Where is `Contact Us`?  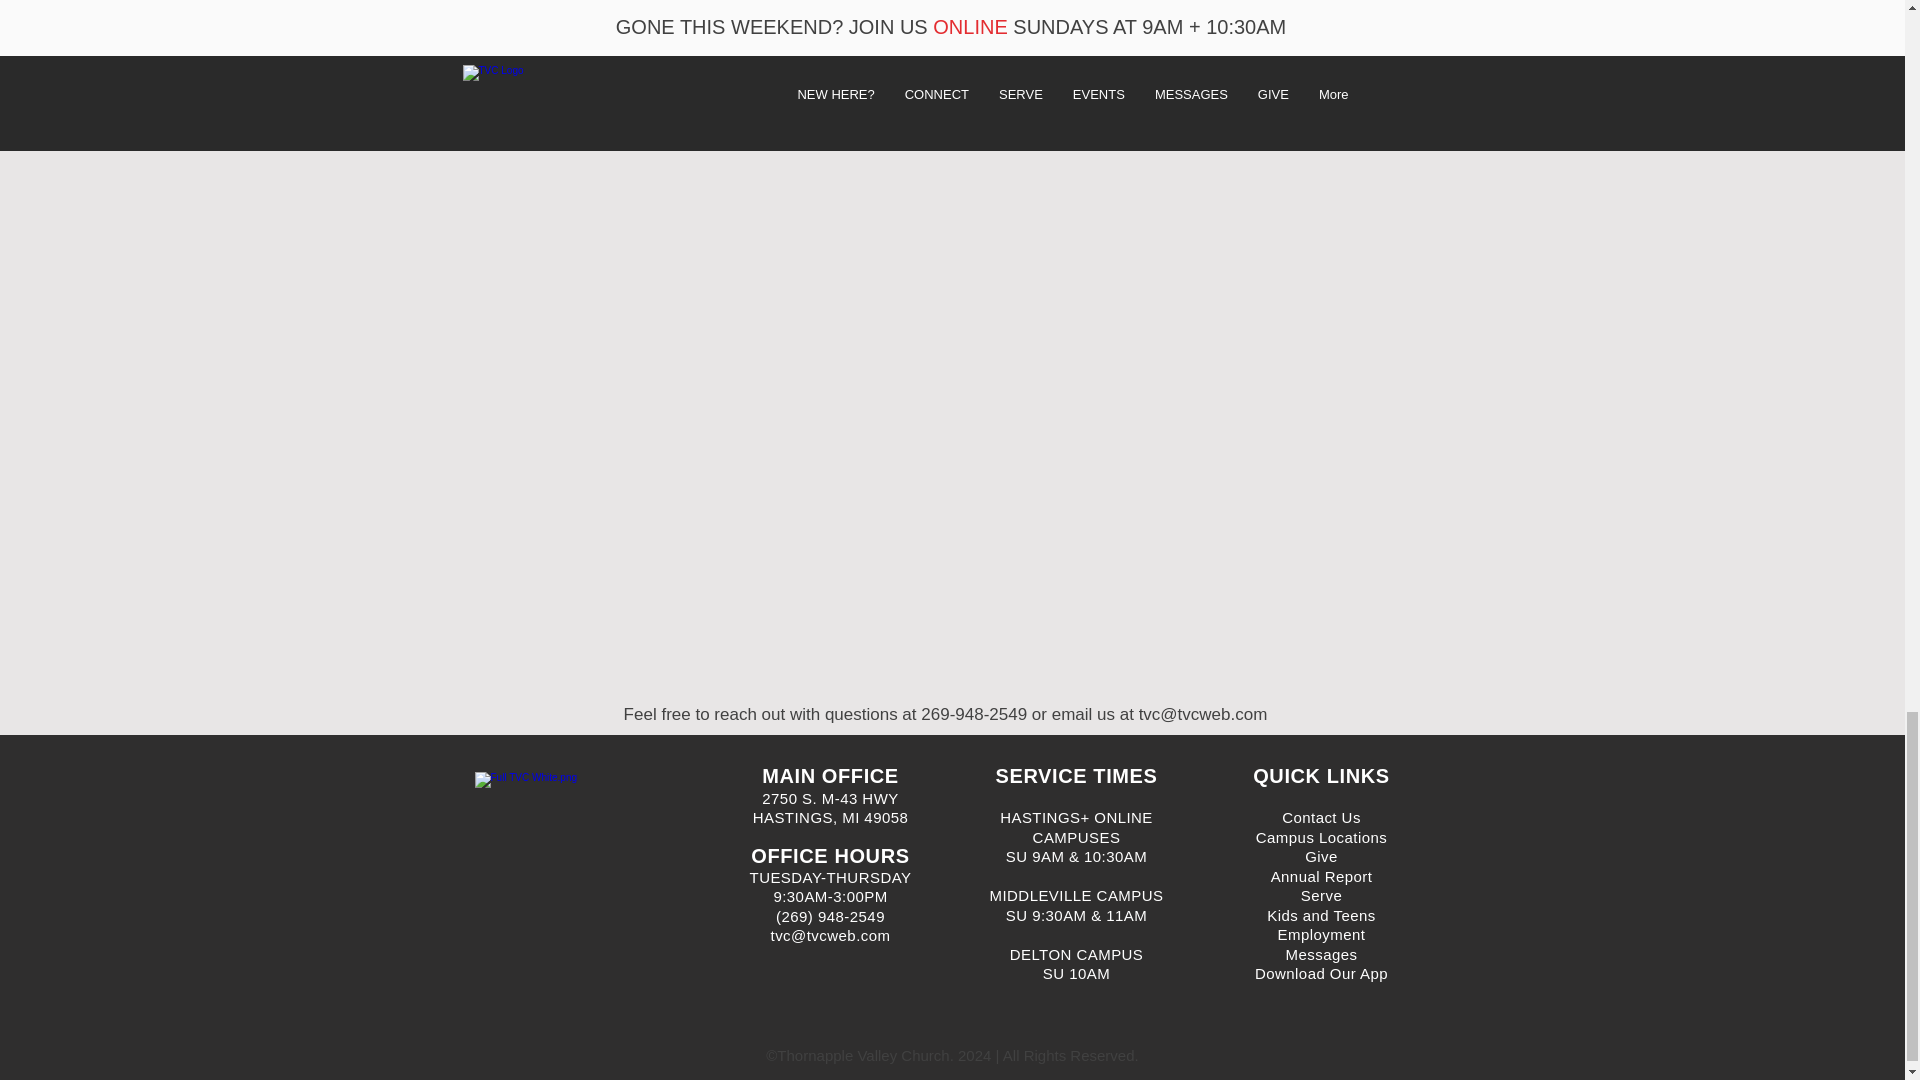 Contact Us is located at coordinates (1322, 817).